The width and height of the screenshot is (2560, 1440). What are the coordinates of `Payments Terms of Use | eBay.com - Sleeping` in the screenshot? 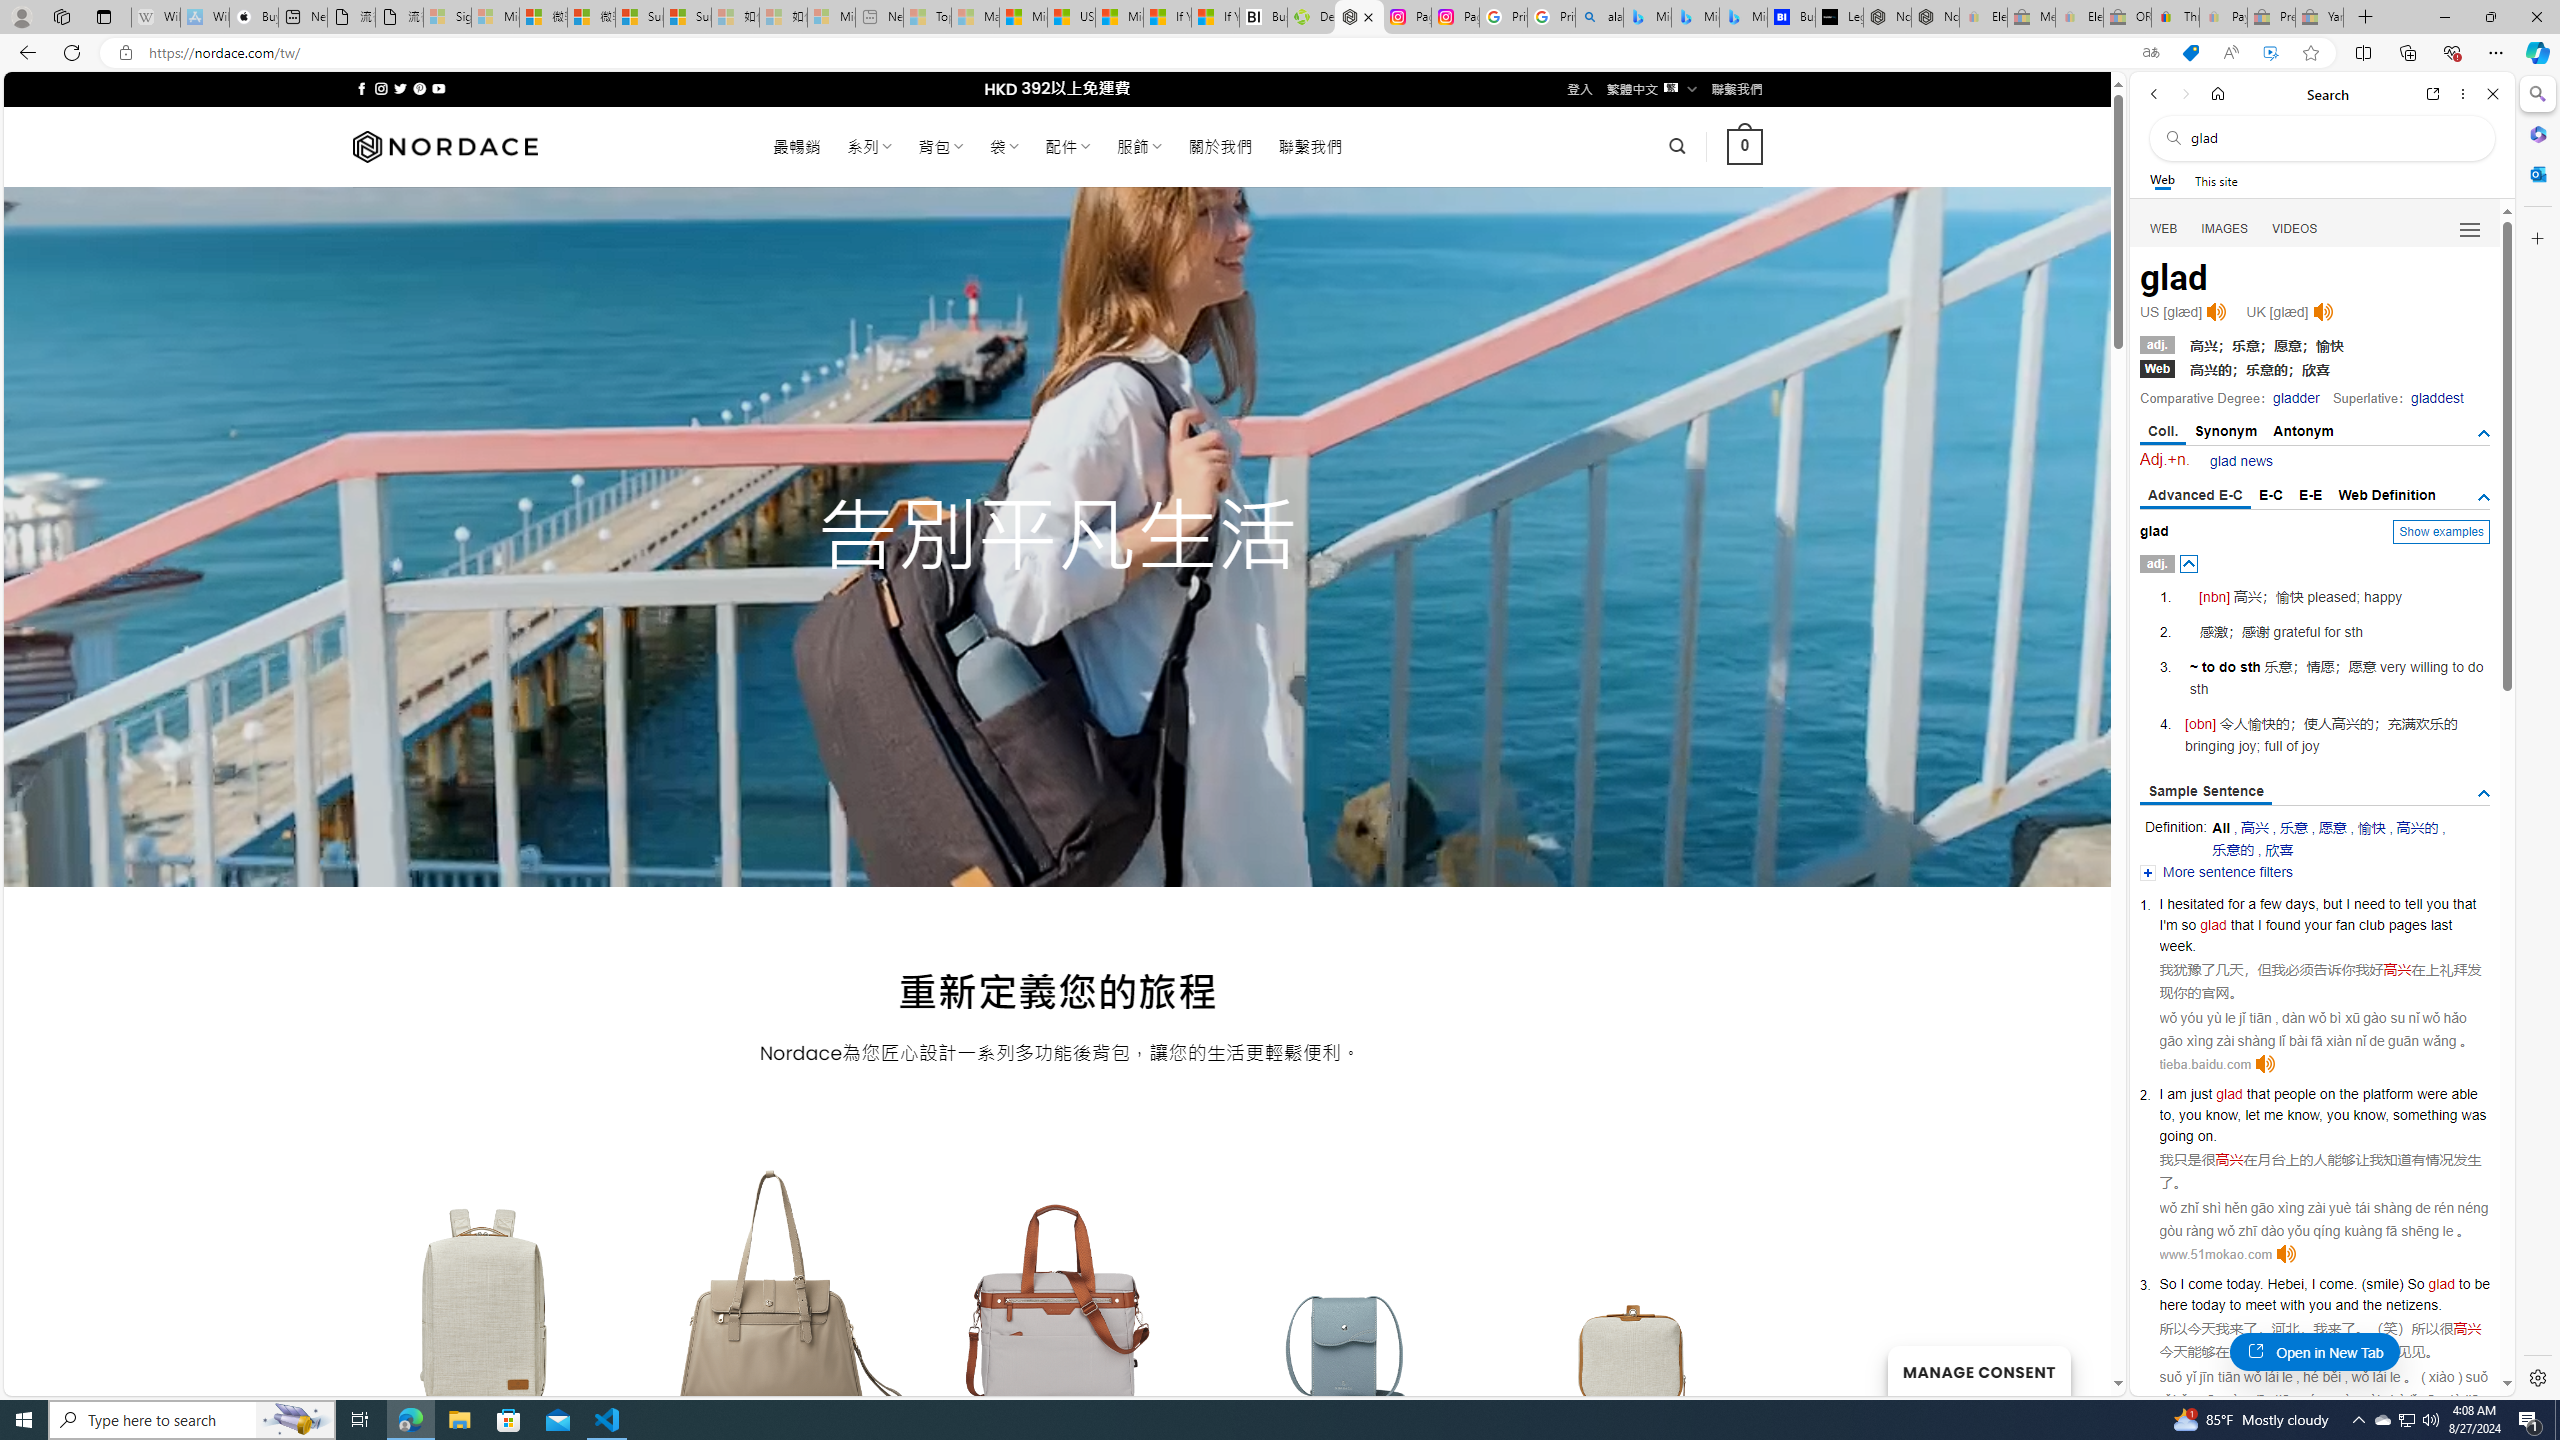 It's located at (2223, 17).